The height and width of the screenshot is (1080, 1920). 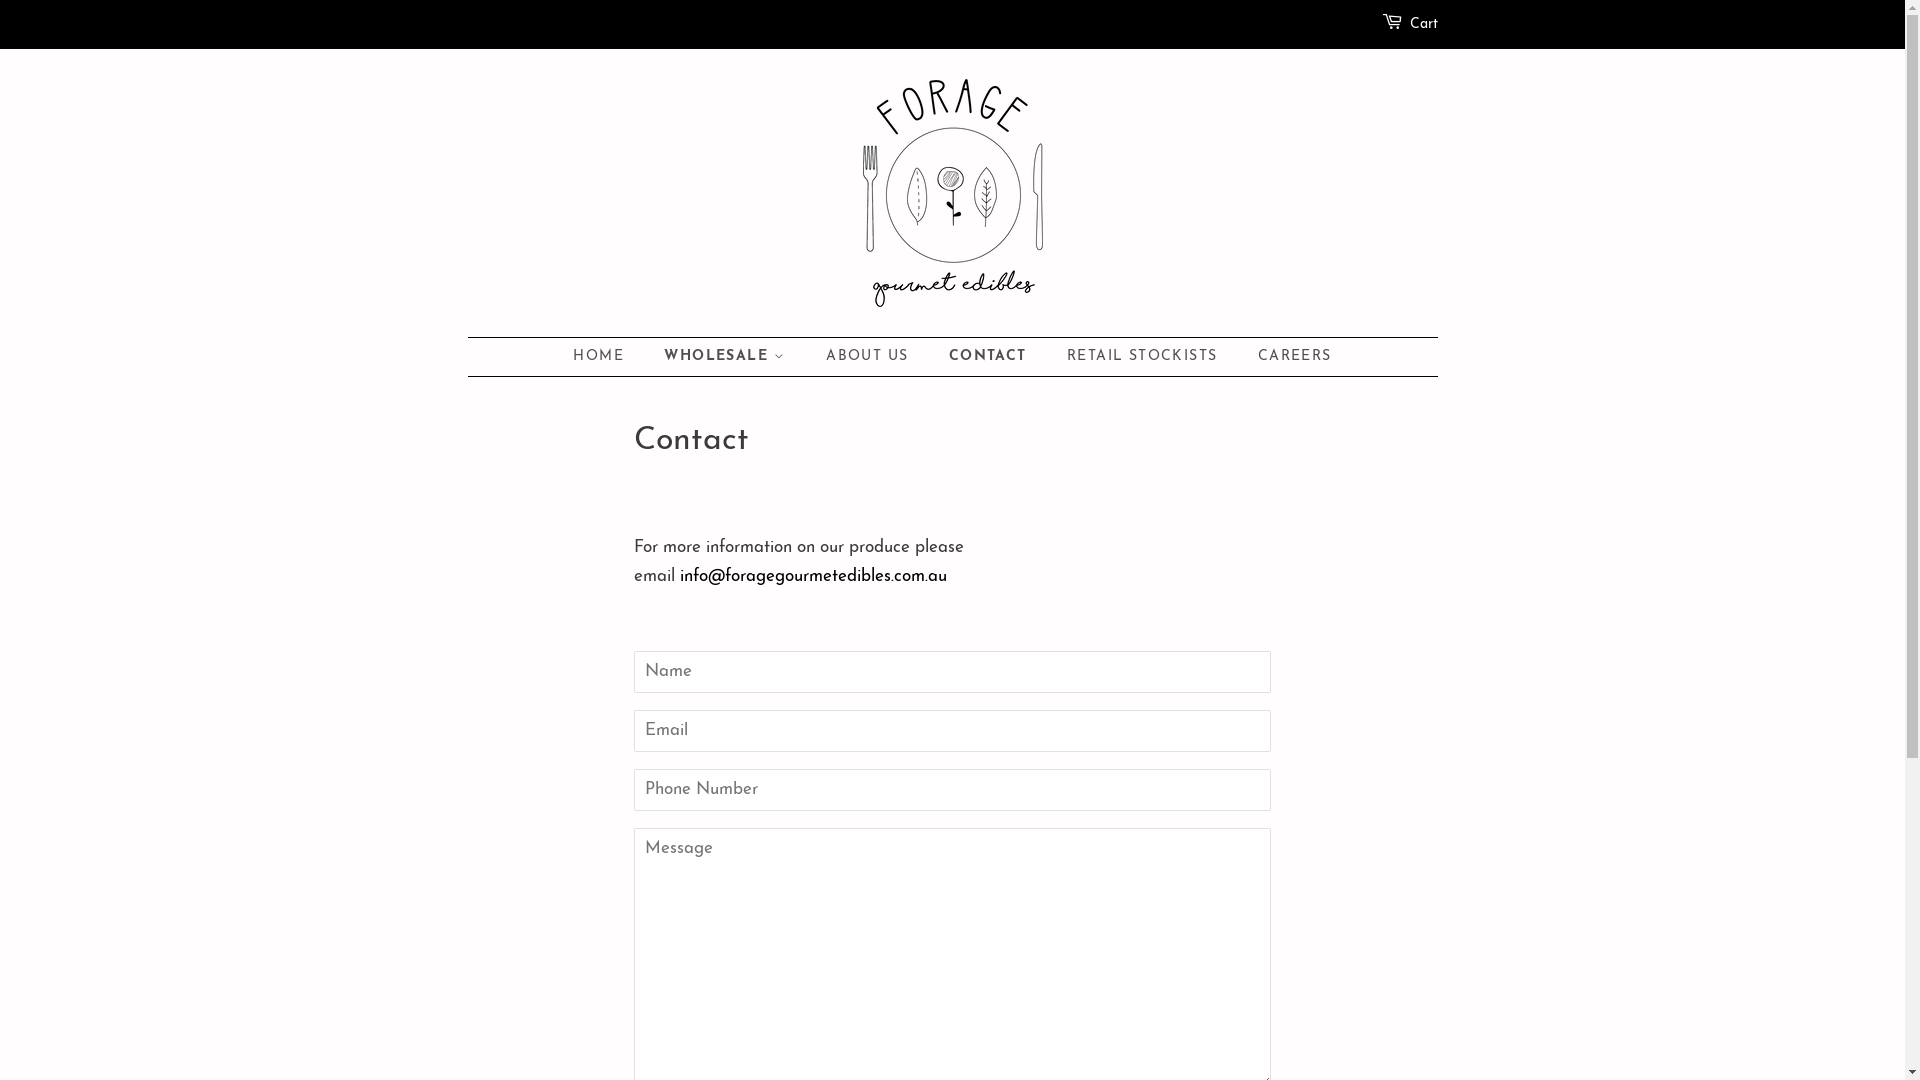 I want to click on info@foragegourmetedibles.com.au, so click(x=814, y=576).